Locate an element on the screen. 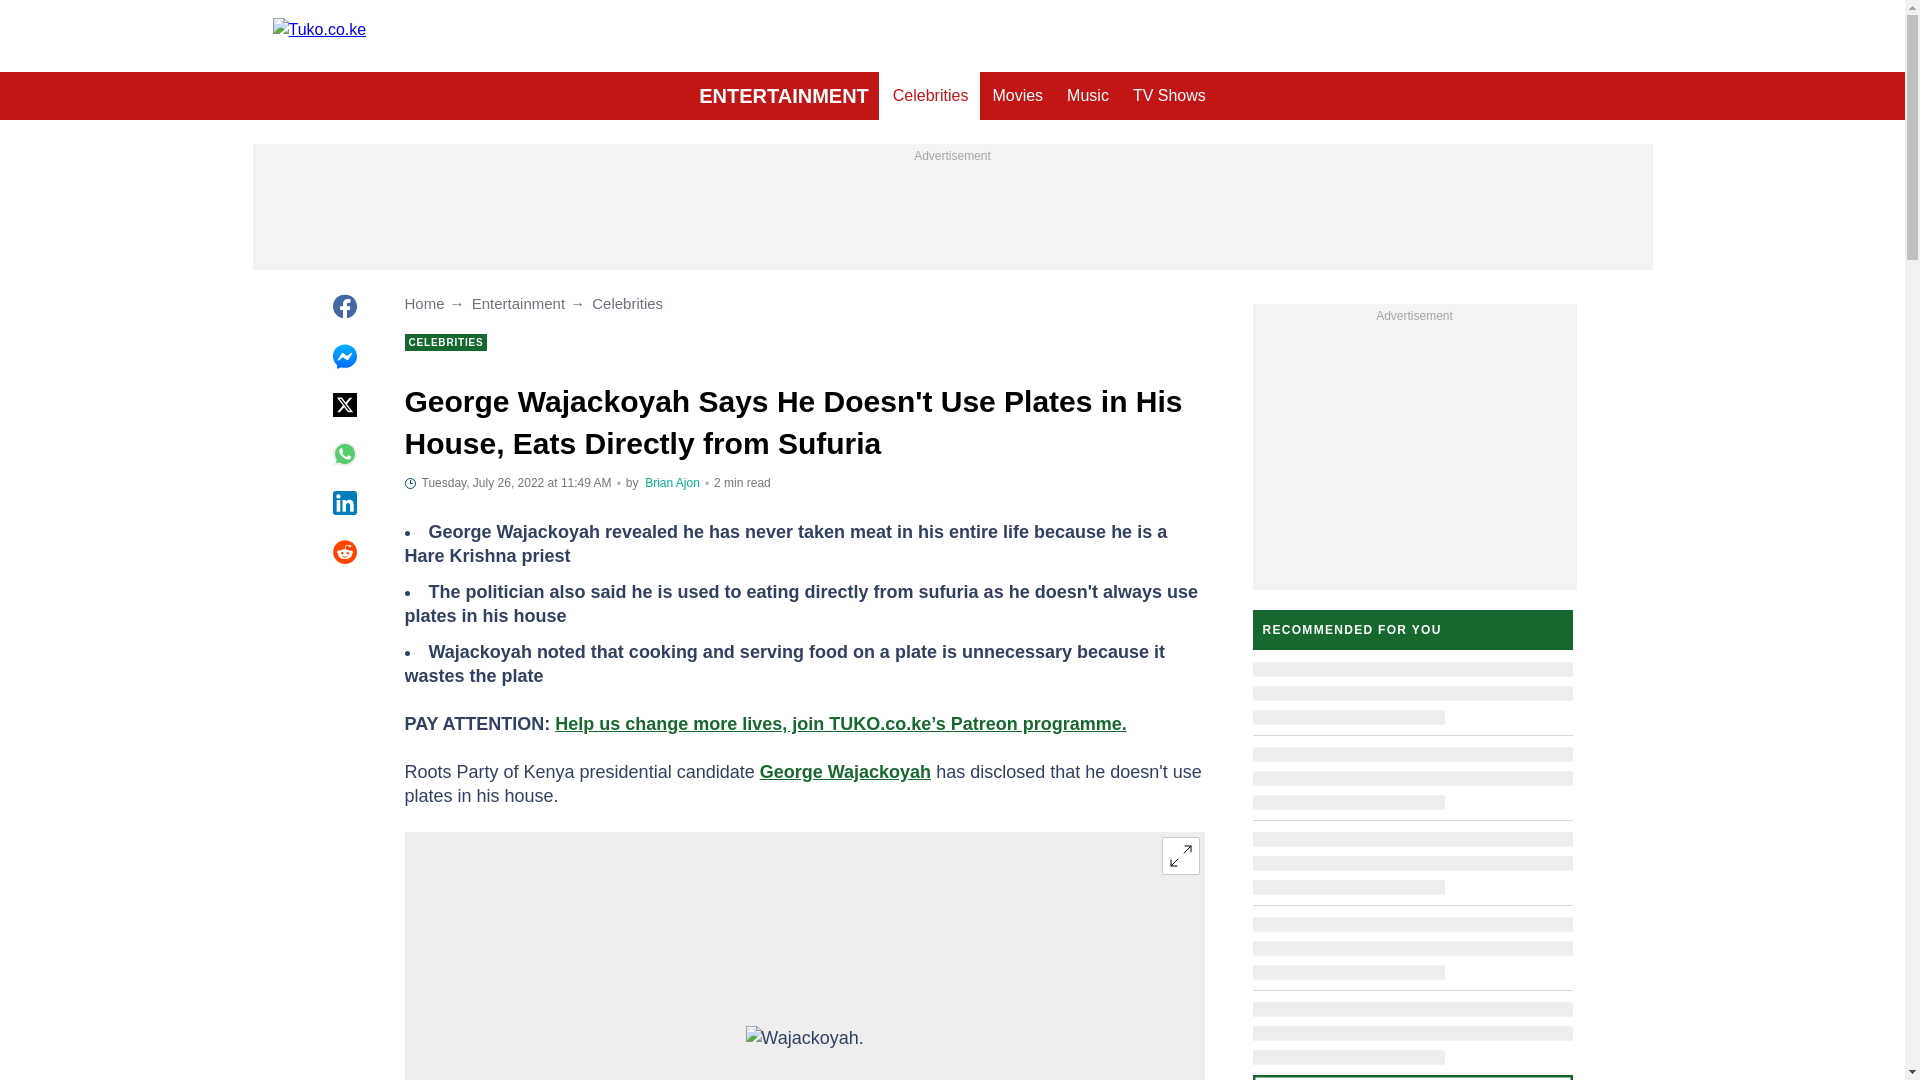 Image resolution: width=1920 pixels, height=1080 pixels. TV Shows is located at coordinates (1169, 96).